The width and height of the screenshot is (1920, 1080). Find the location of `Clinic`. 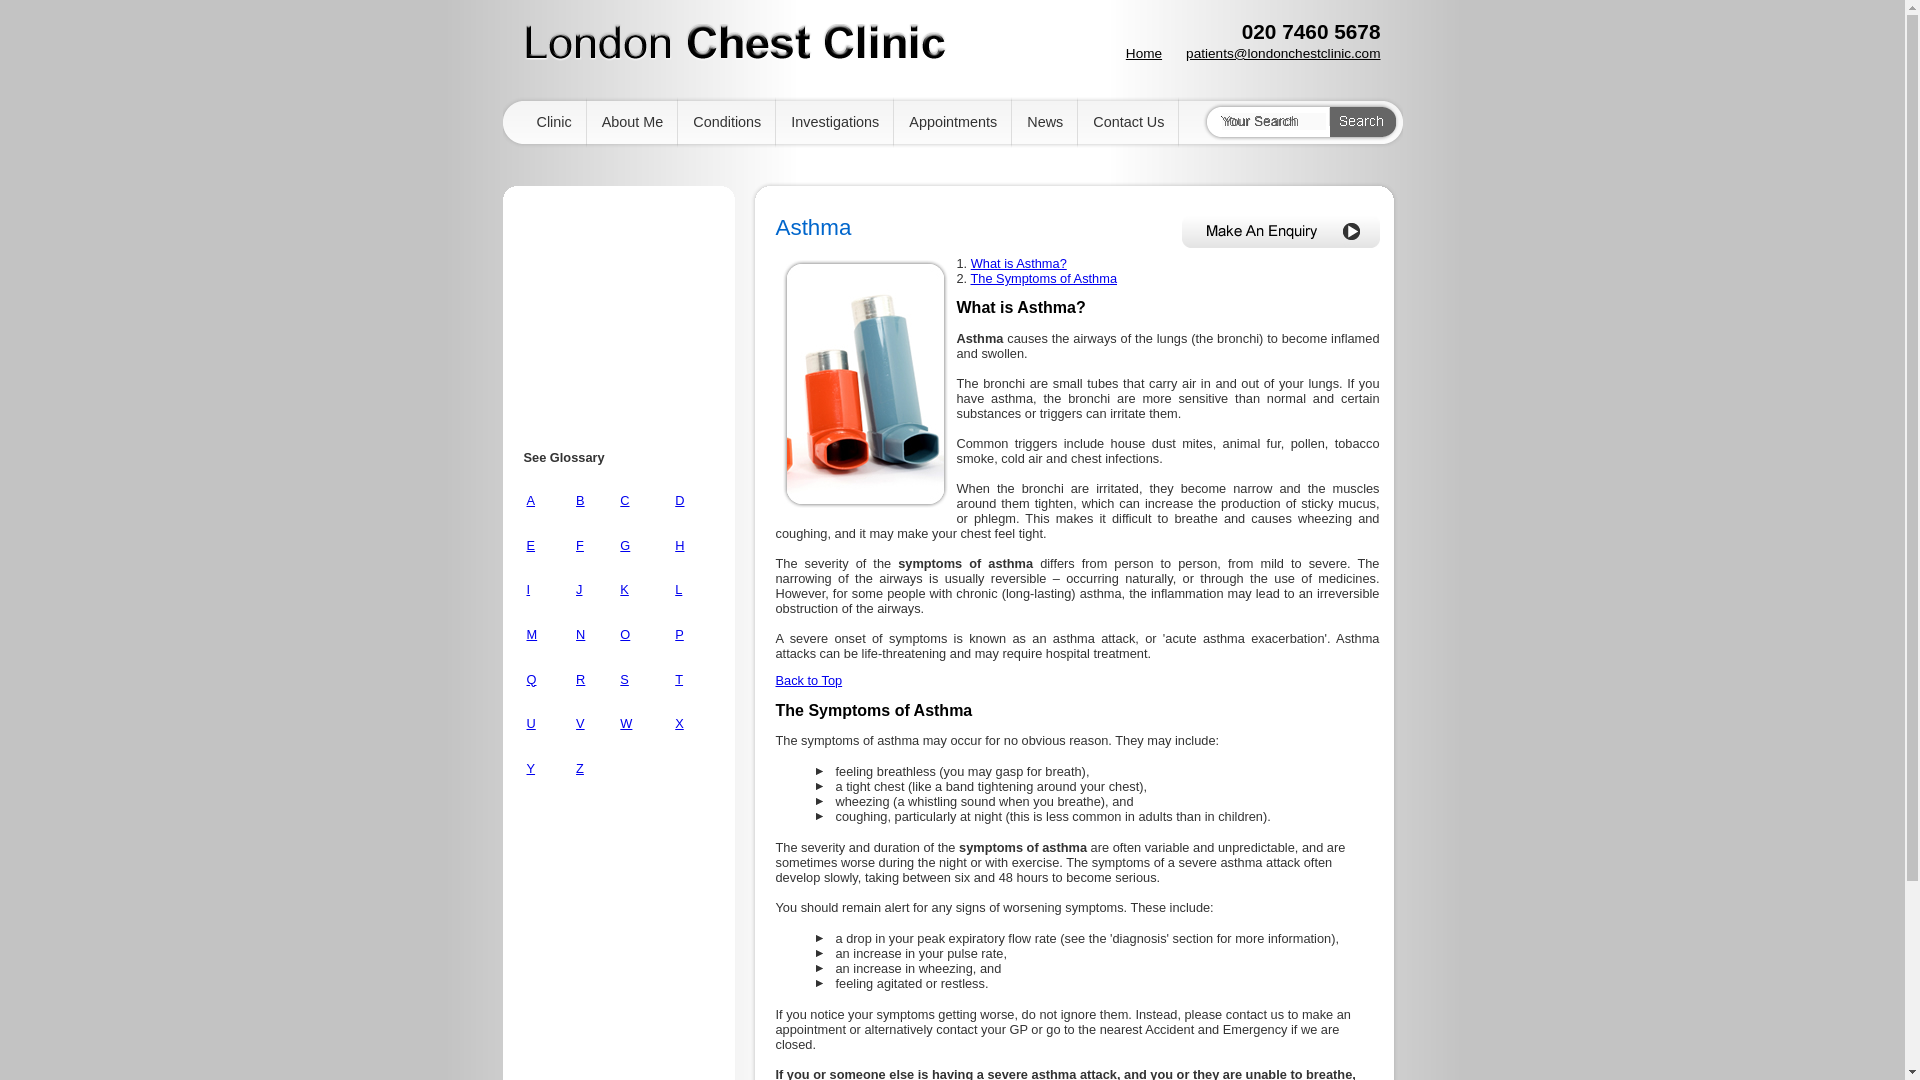

Clinic is located at coordinates (554, 122).